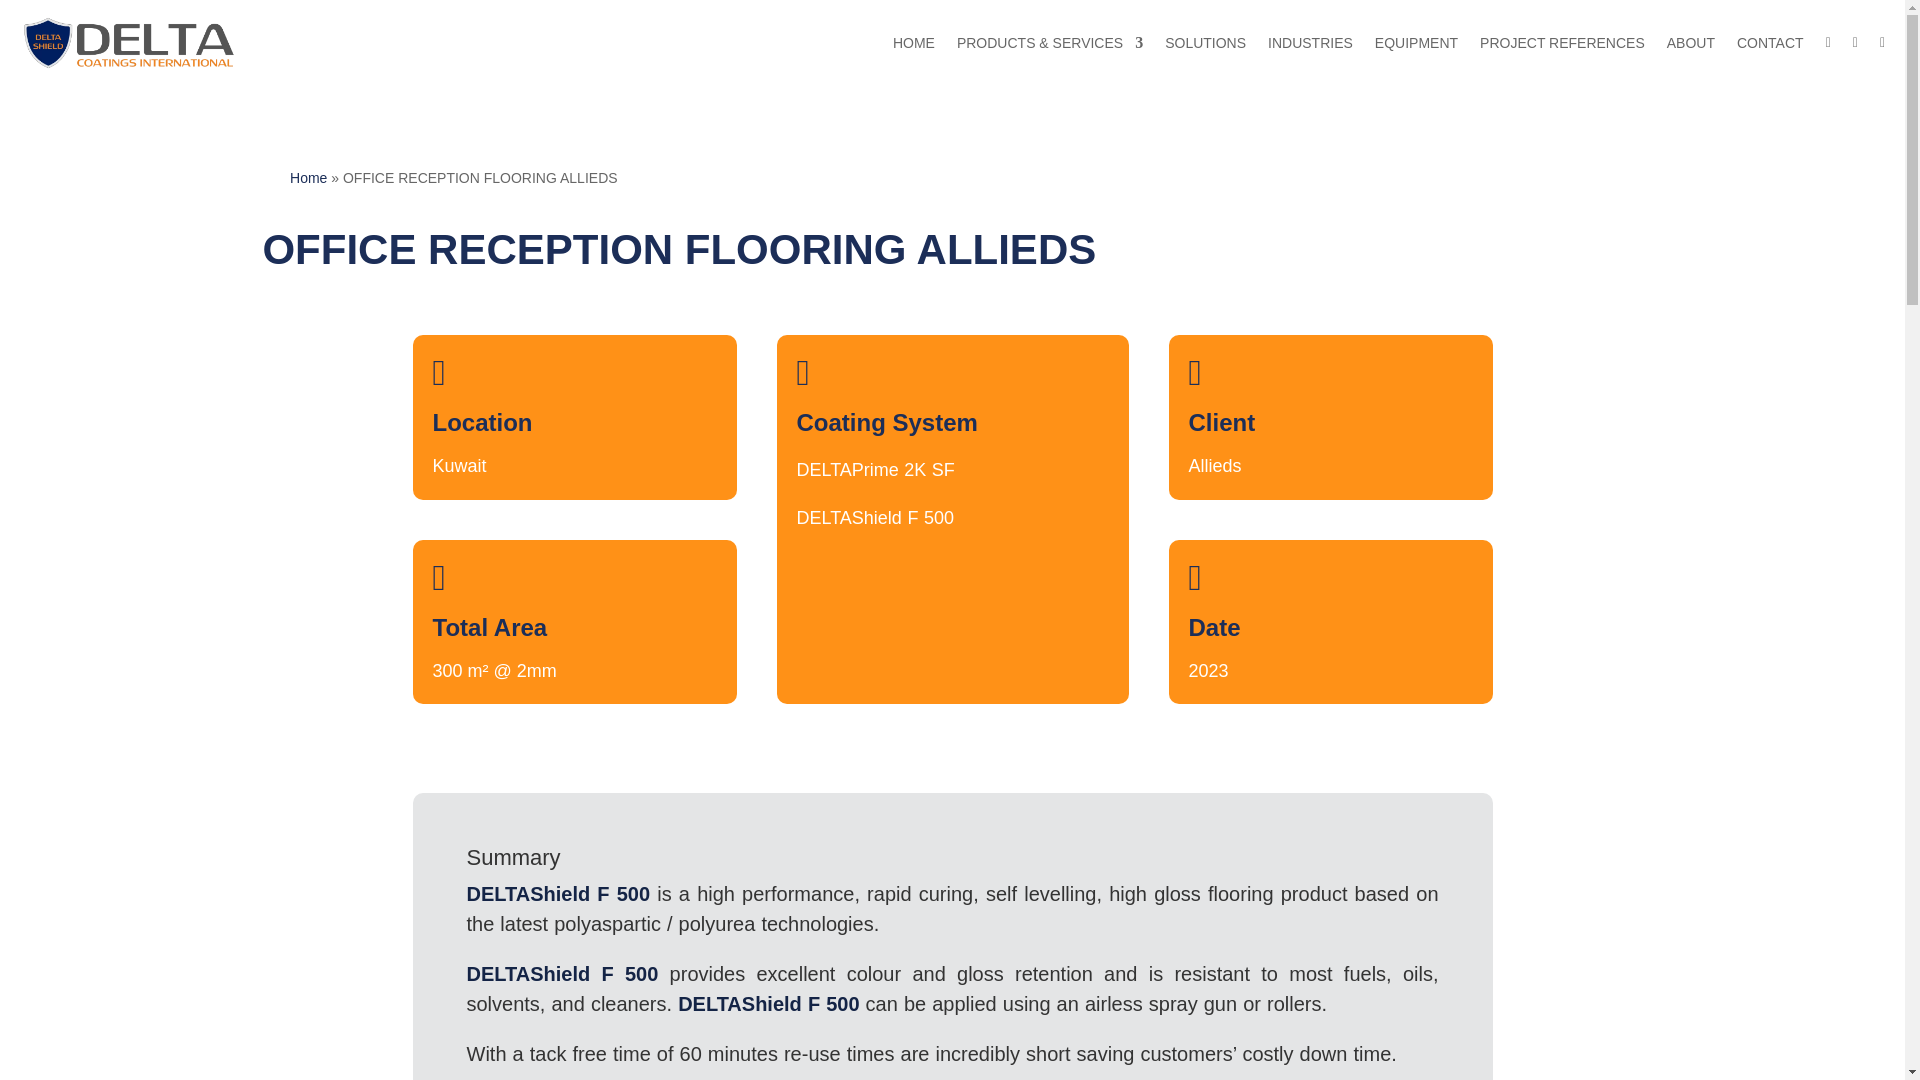  What do you see at coordinates (1310, 43) in the screenshot?
I see `INDUSTRIES` at bounding box center [1310, 43].